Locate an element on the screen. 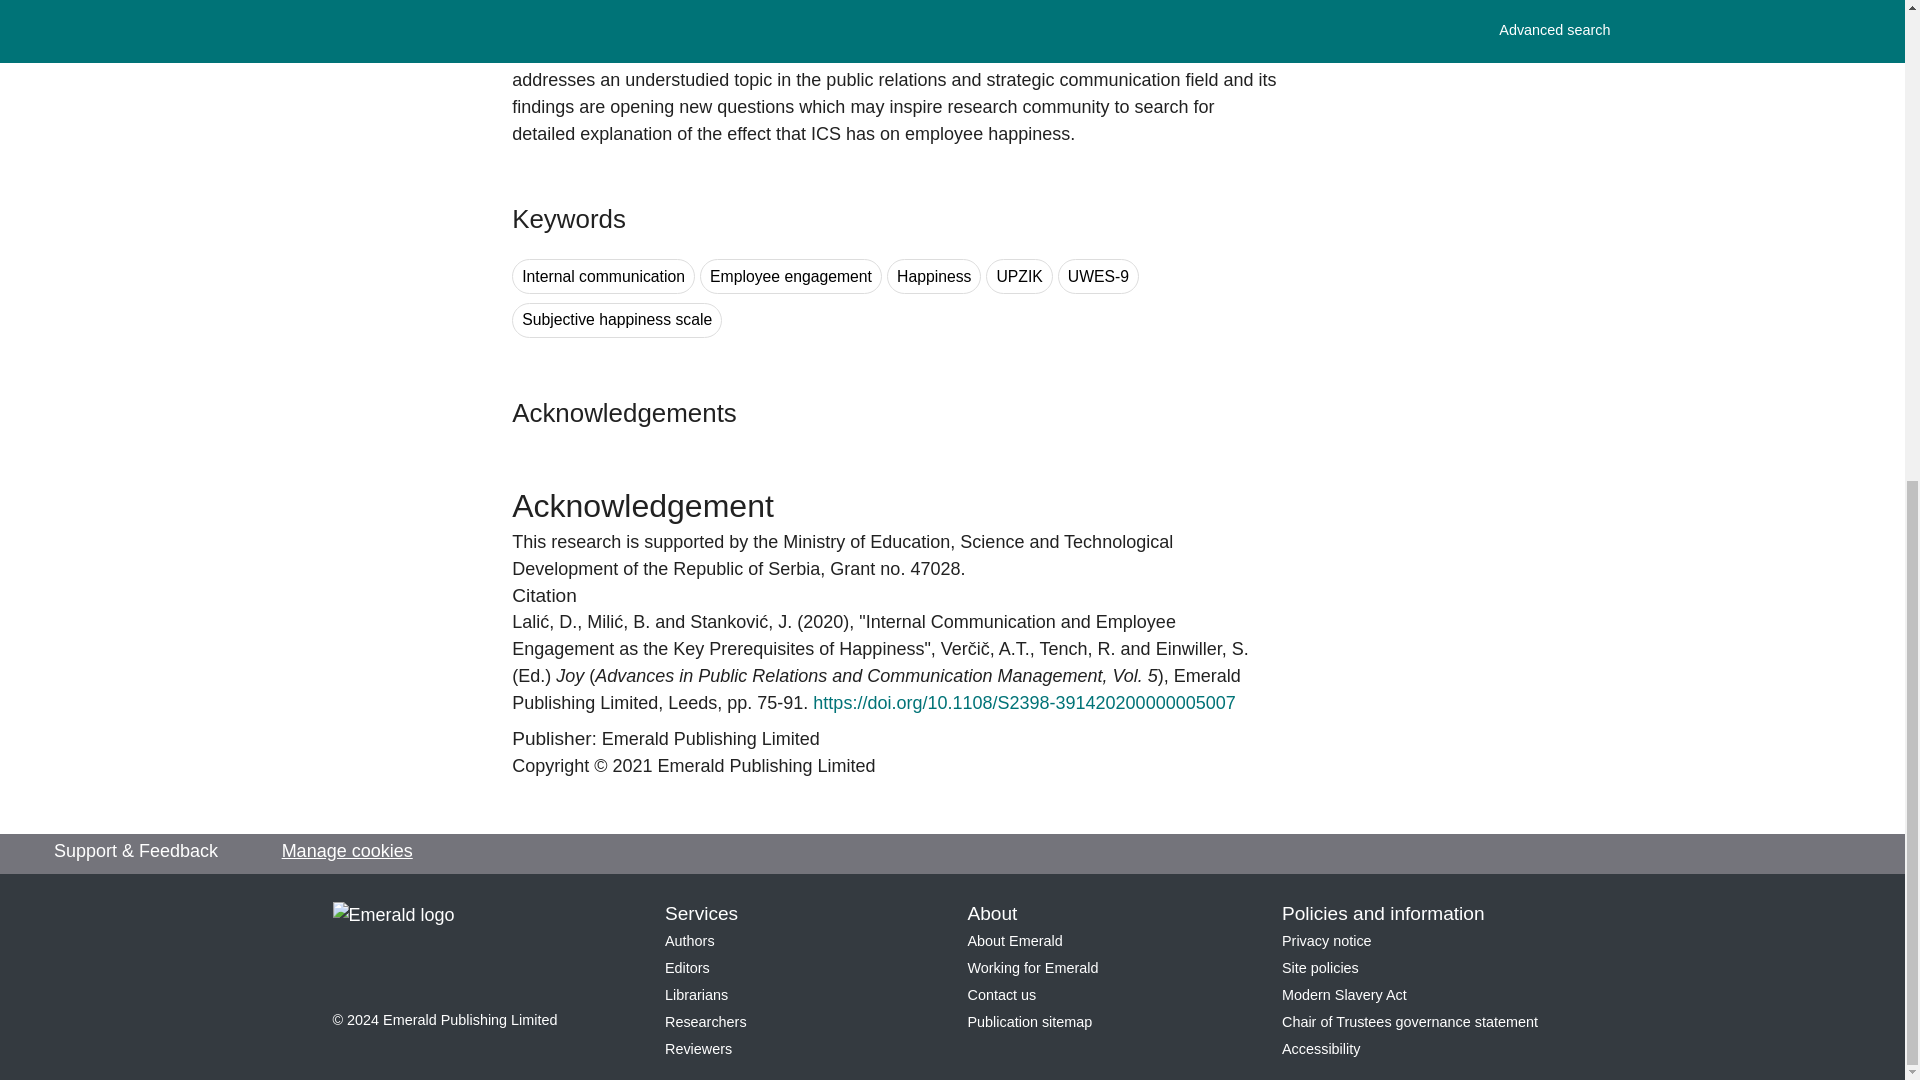 The height and width of the screenshot is (1080, 1920). Tench, R. is located at coordinates (1078, 648).